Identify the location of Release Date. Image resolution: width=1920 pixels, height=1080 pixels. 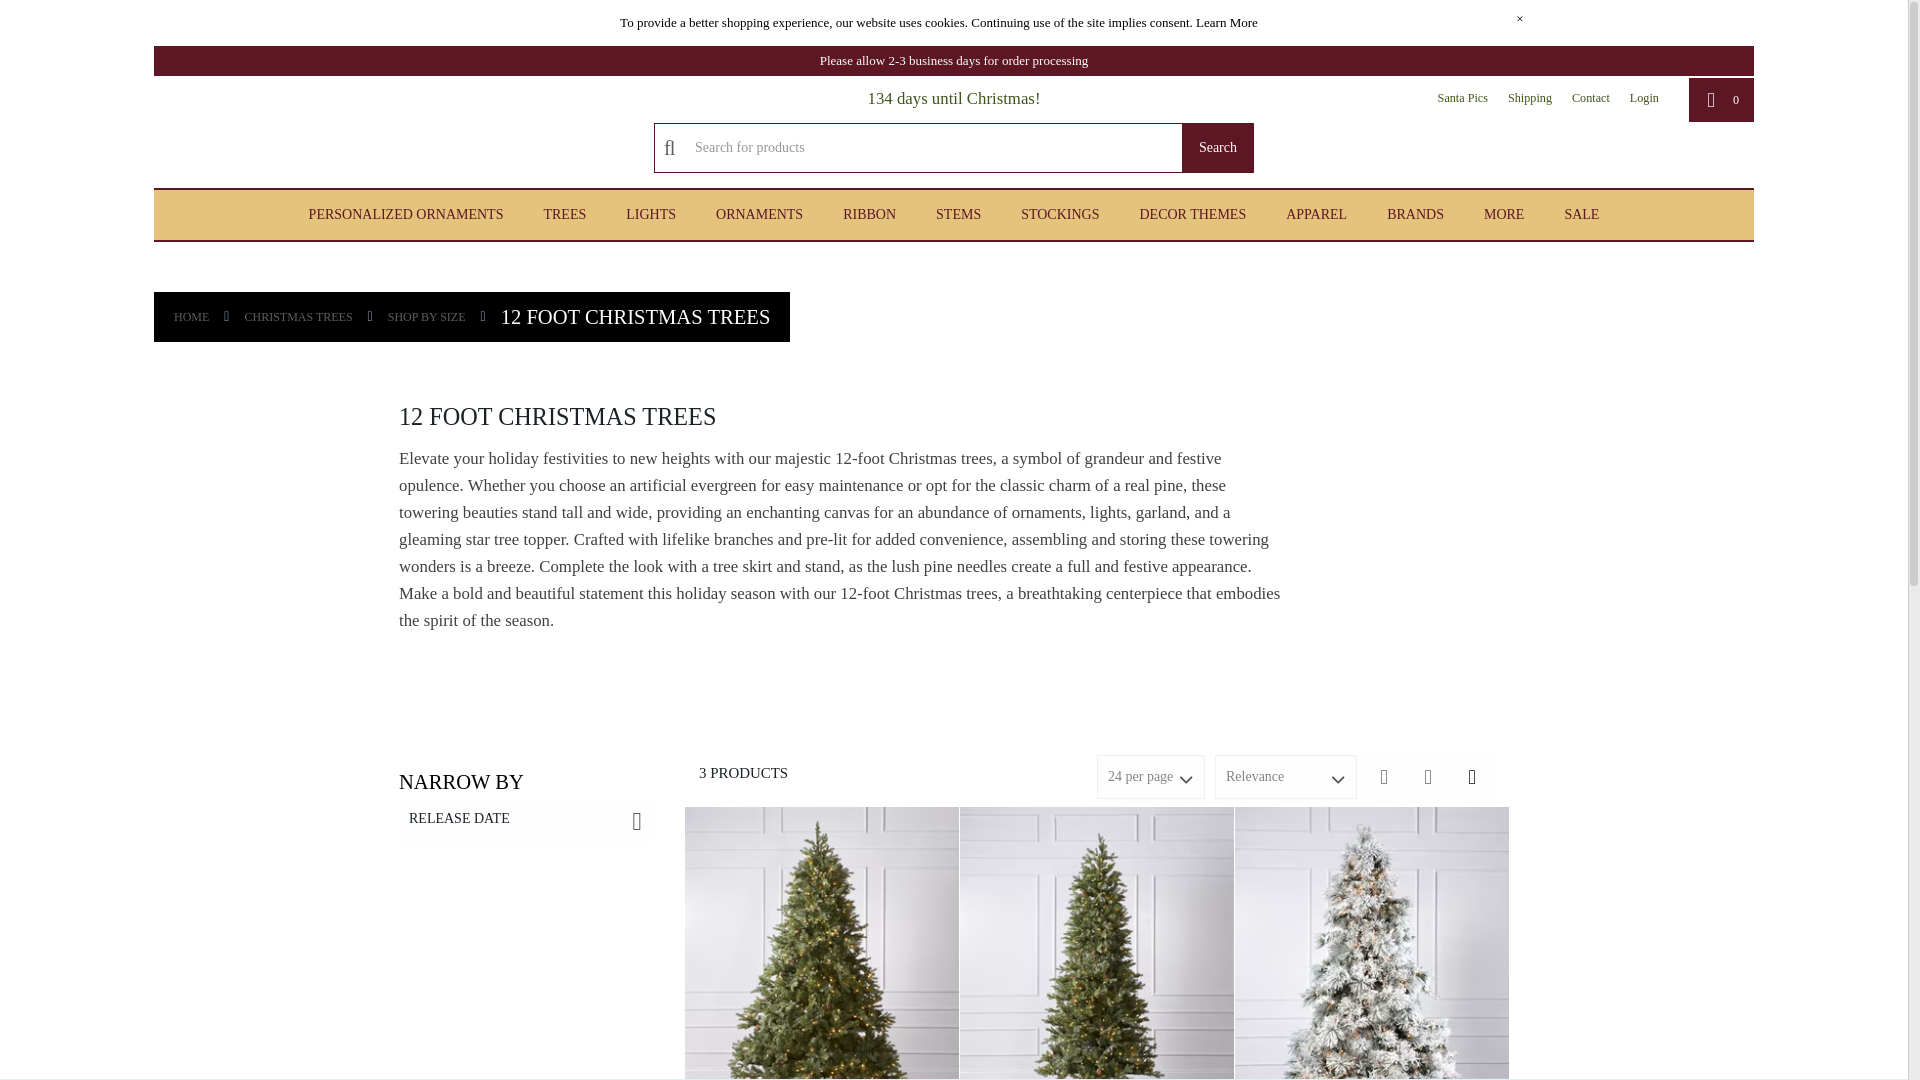
(526, 821).